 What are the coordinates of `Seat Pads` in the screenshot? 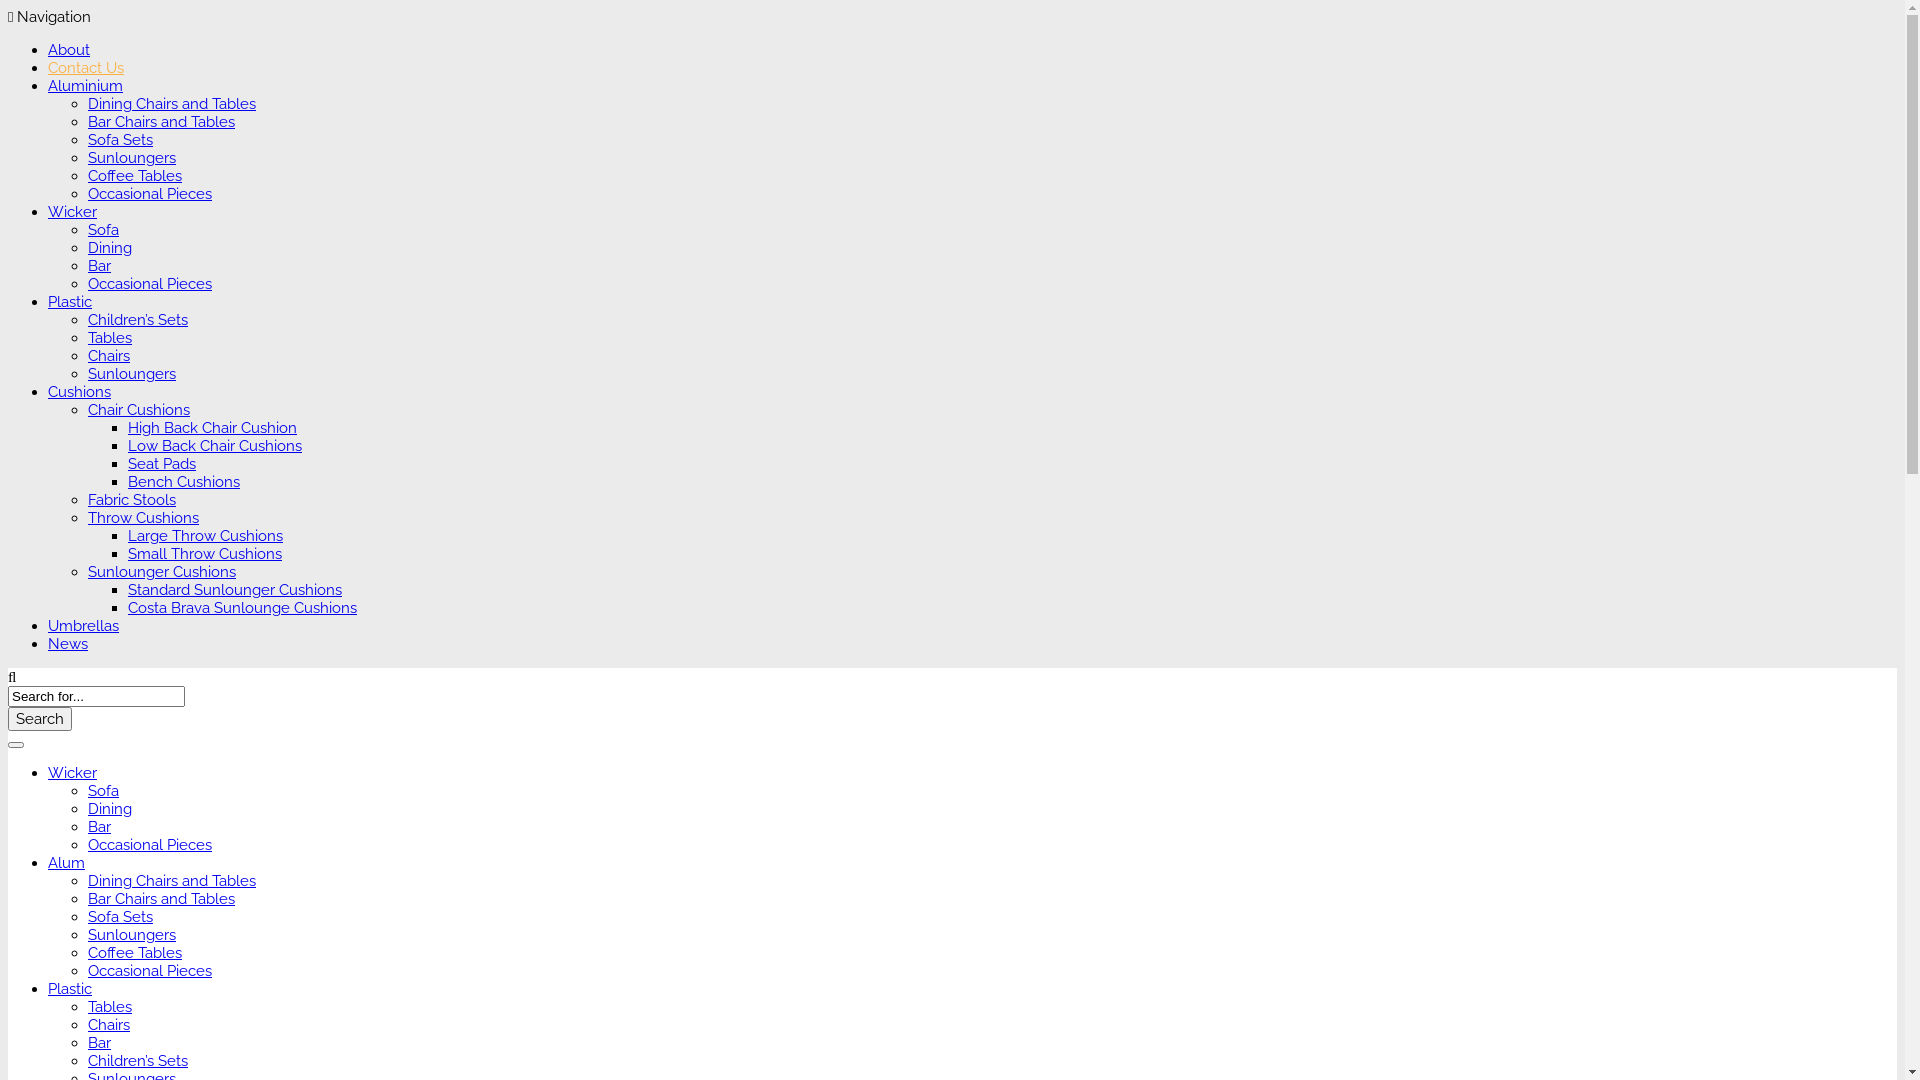 It's located at (162, 464).